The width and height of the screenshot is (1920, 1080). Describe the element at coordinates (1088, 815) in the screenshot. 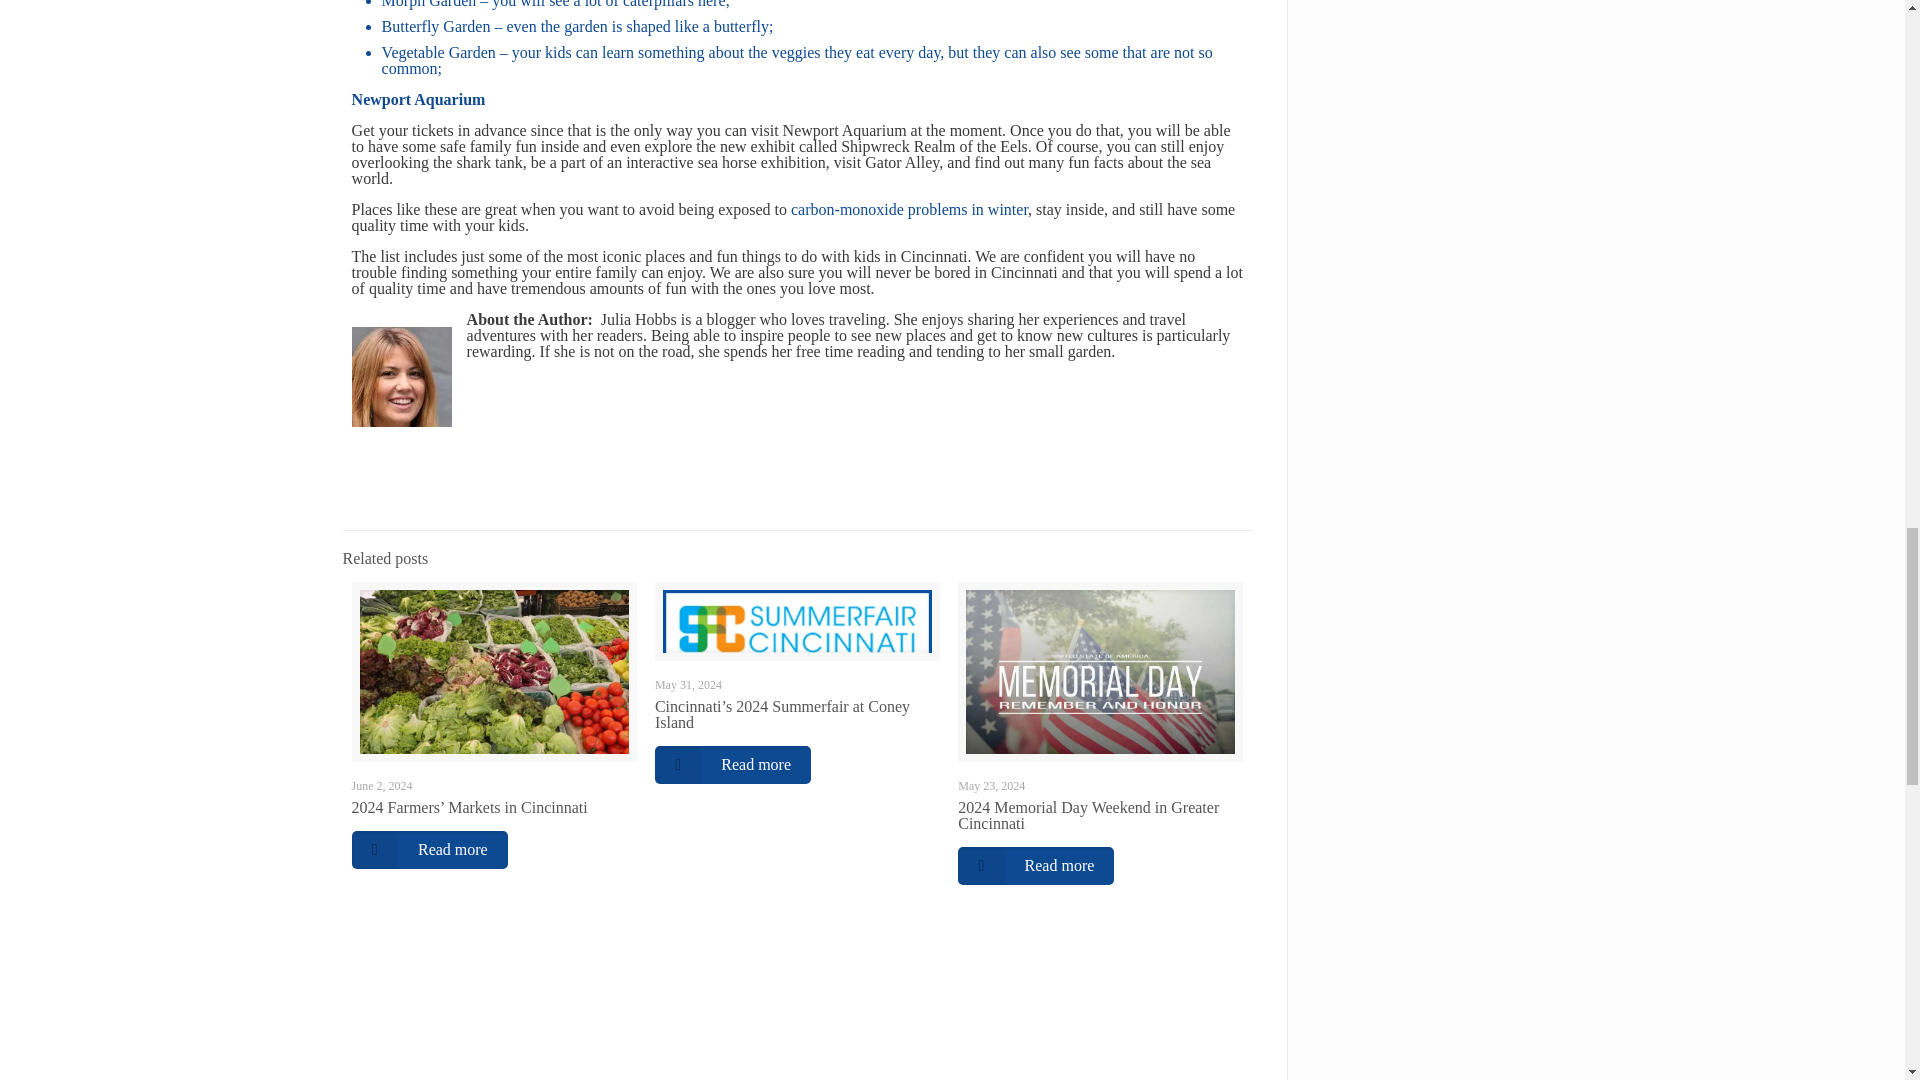

I see `2024 Memorial Day Weekend in Greater Cincinnati` at that location.